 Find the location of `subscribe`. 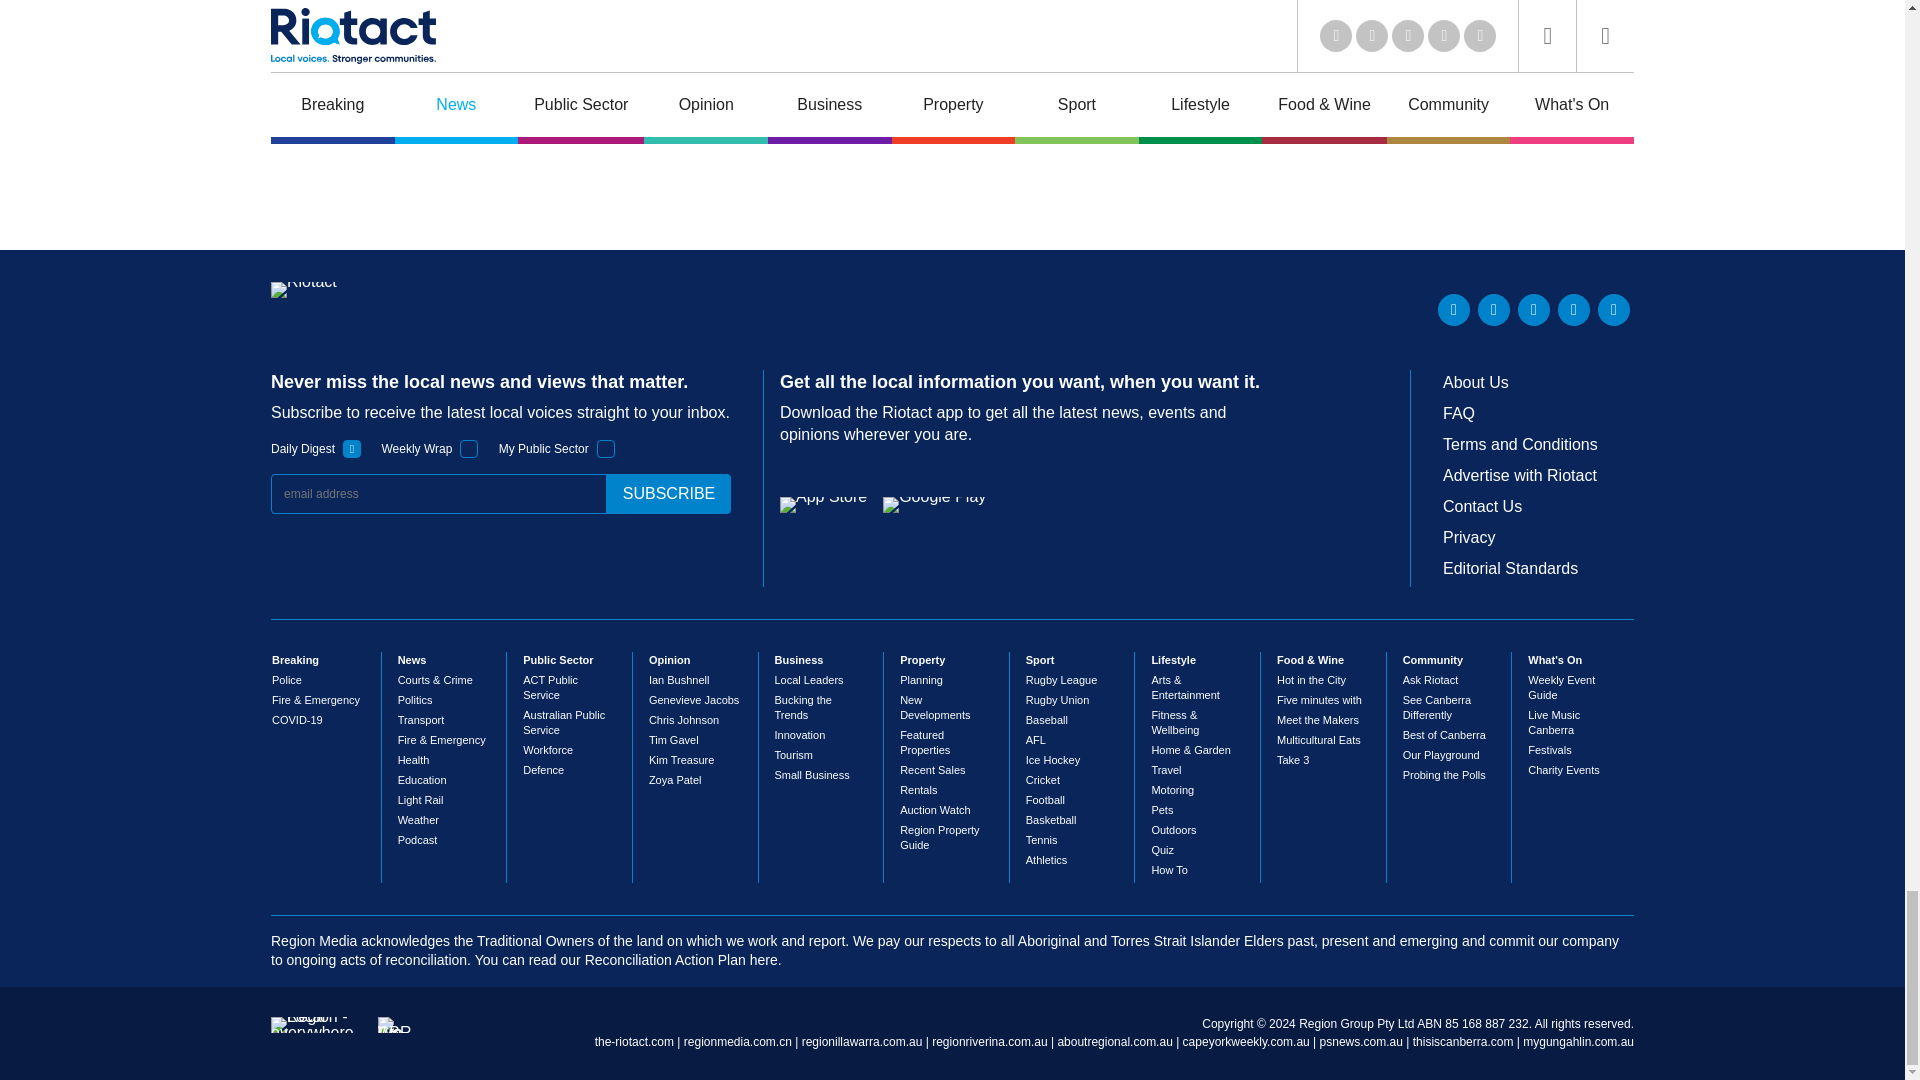

subscribe is located at coordinates (668, 494).